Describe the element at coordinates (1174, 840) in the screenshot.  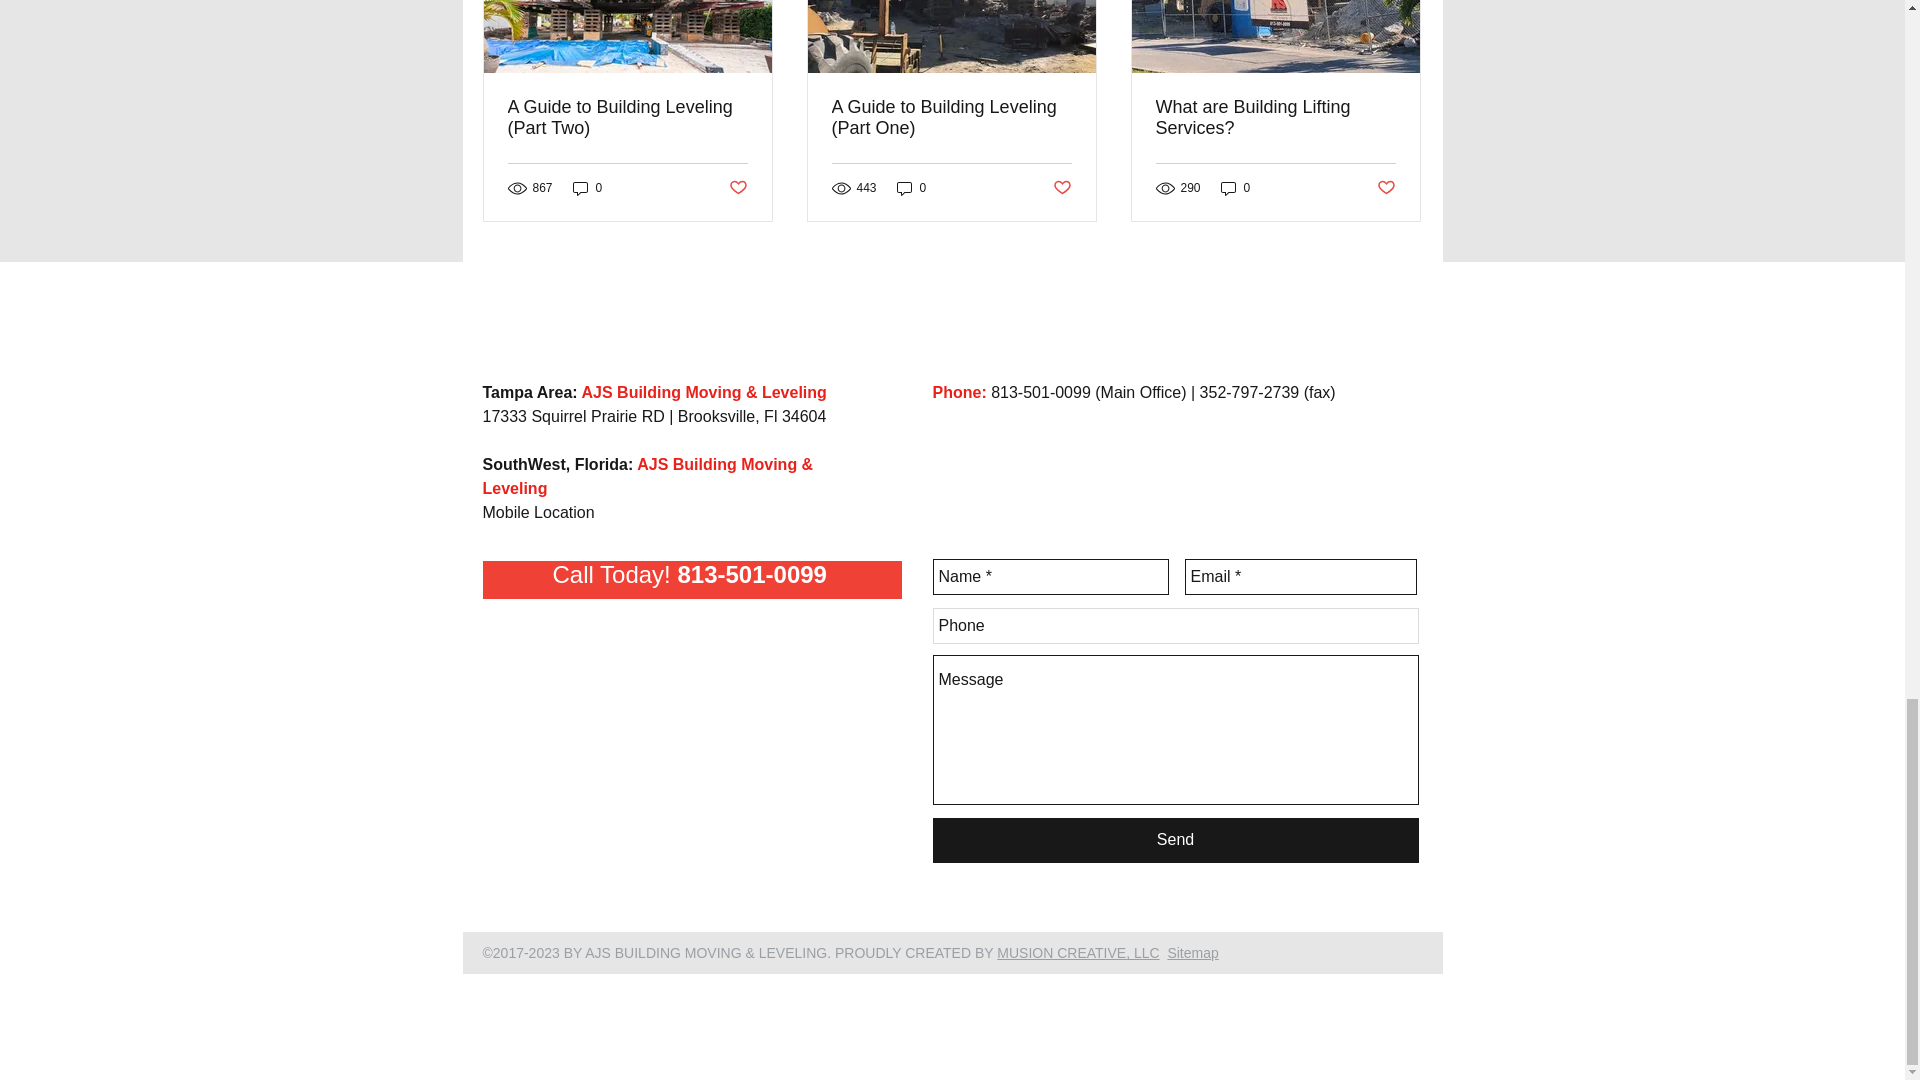
I see `Send` at that location.